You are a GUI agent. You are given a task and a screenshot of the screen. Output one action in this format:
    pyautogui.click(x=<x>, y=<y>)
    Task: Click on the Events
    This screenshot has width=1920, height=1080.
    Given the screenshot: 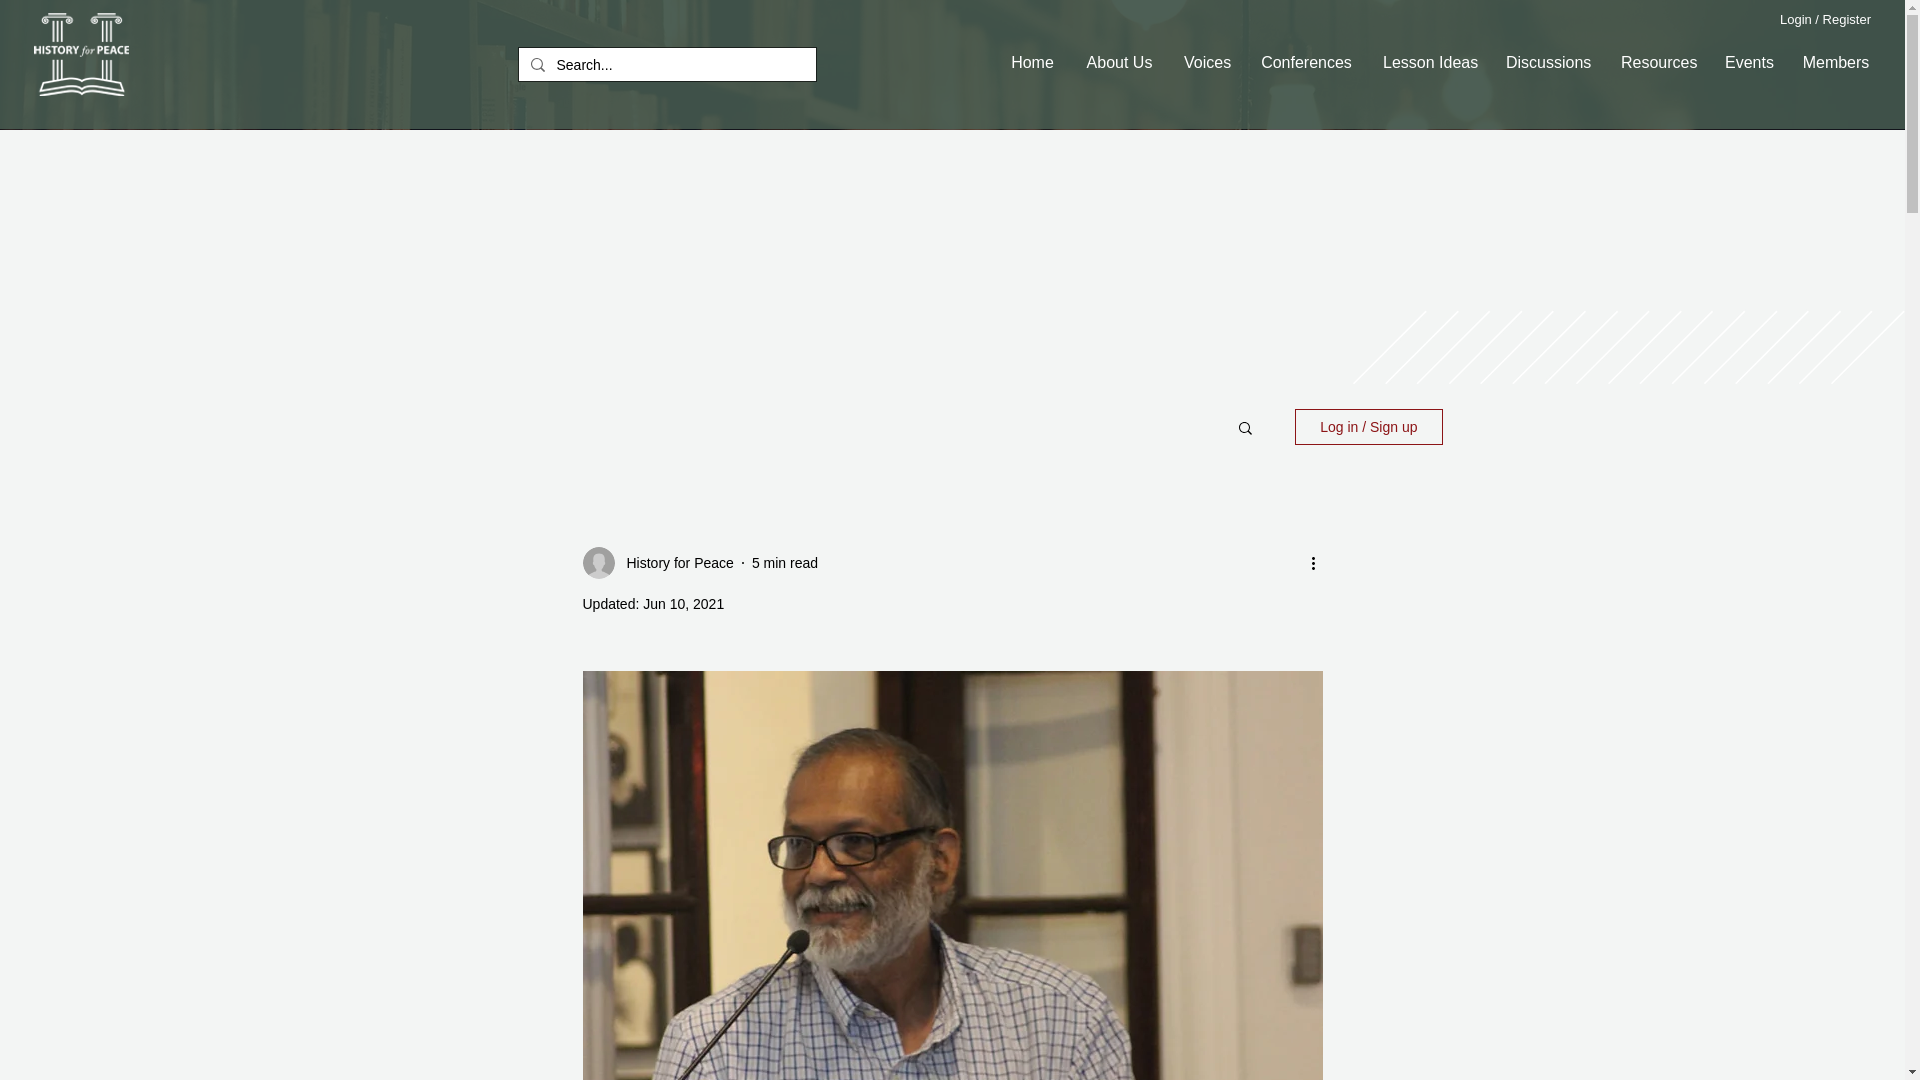 What is the action you would take?
    pyautogui.click(x=1746, y=62)
    